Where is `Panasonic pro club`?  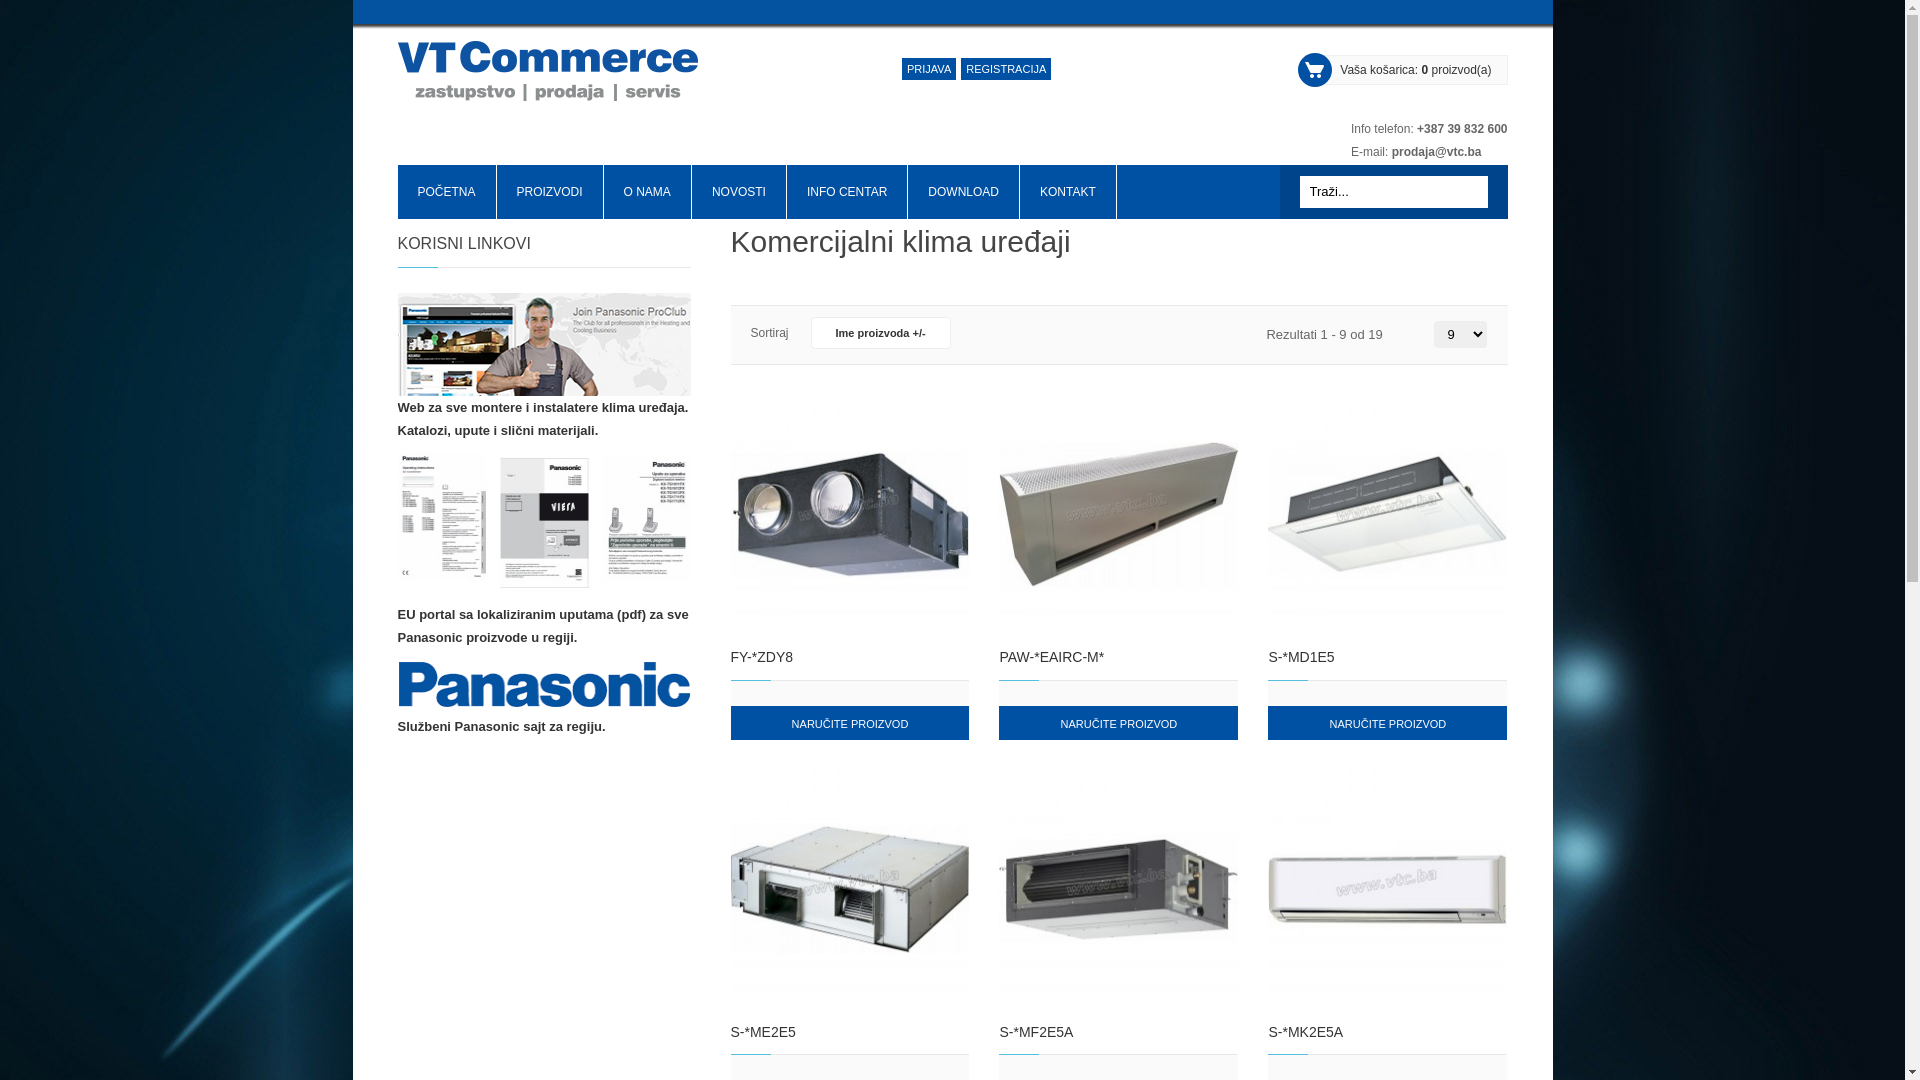 Panasonic pro club is located at coordinates (544, 340).